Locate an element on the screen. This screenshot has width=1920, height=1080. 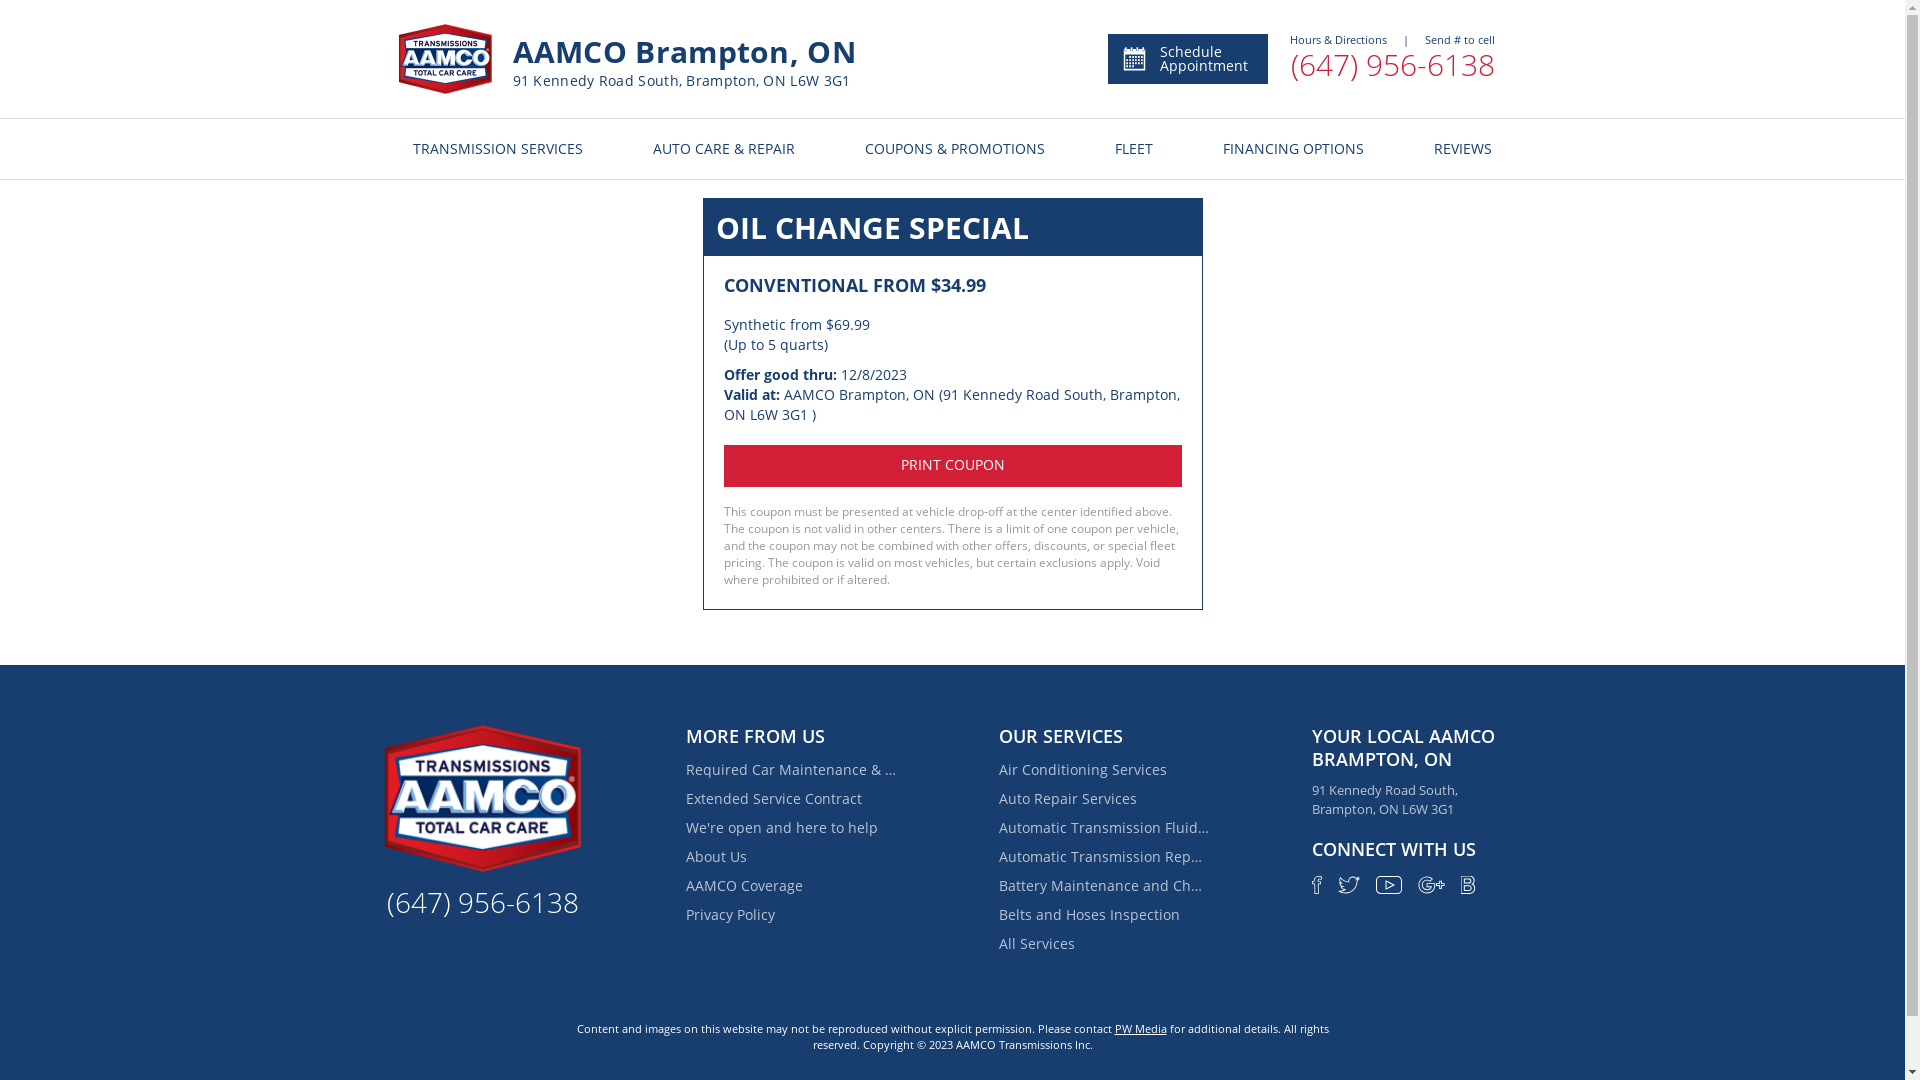
PRINT COUPON is located at coordinates (953, 466).